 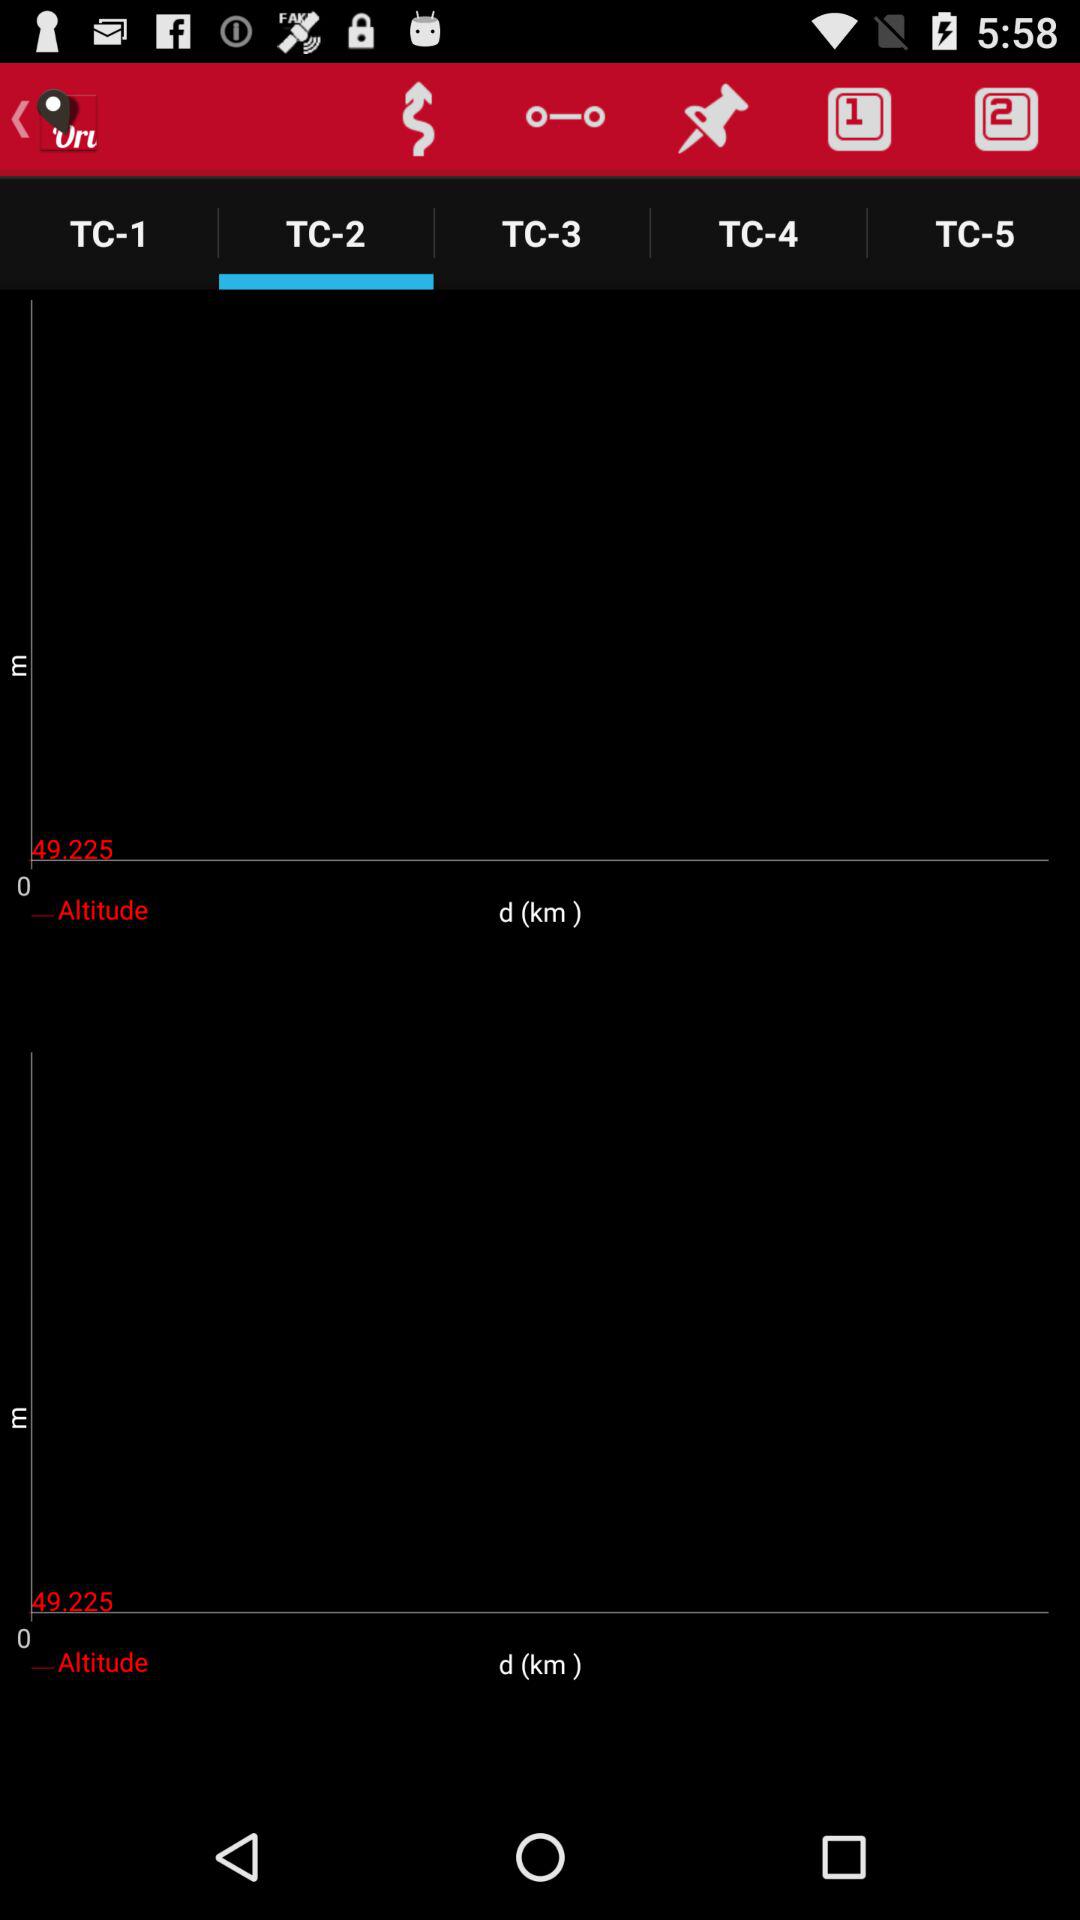 I want to click on pin this, so click(x=712, y=120).